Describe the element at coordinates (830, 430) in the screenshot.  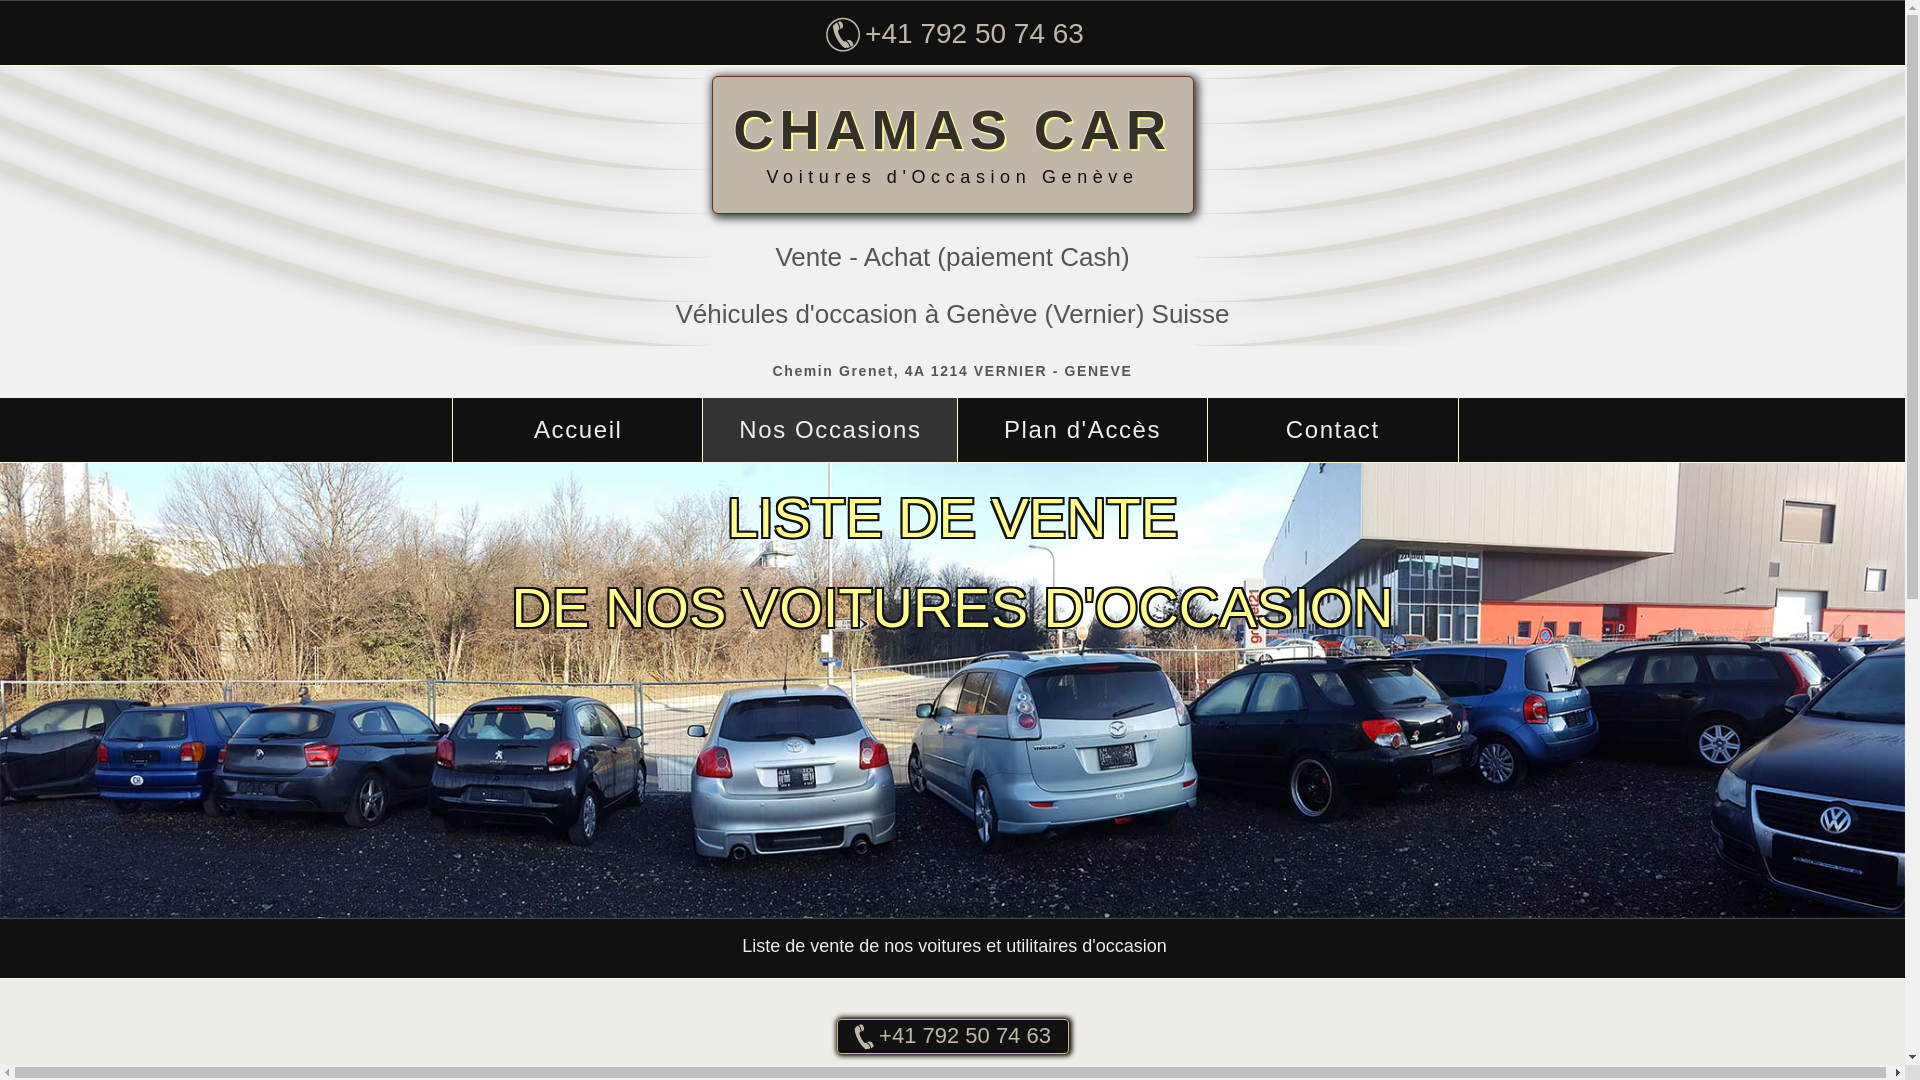
I see `Nos Occasions` at that location.